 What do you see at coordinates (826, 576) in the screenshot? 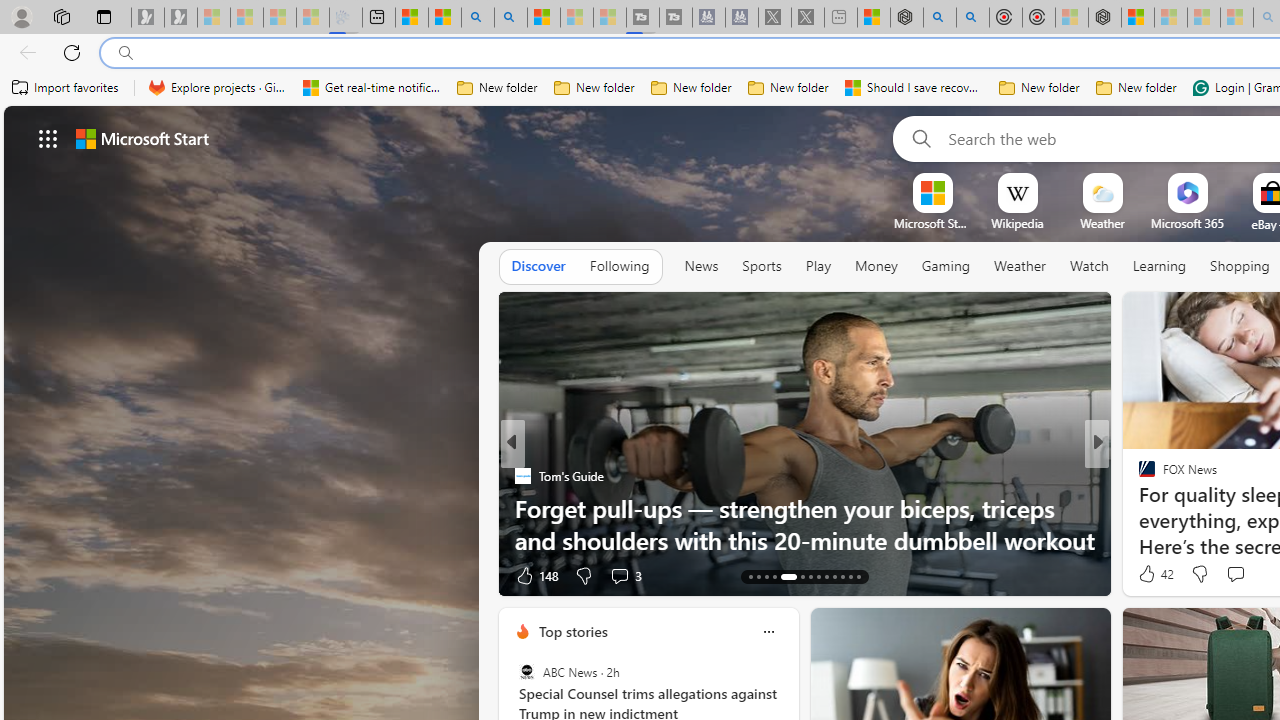
I see `AutomationID: tab-21` at bounding box center [826, 576].